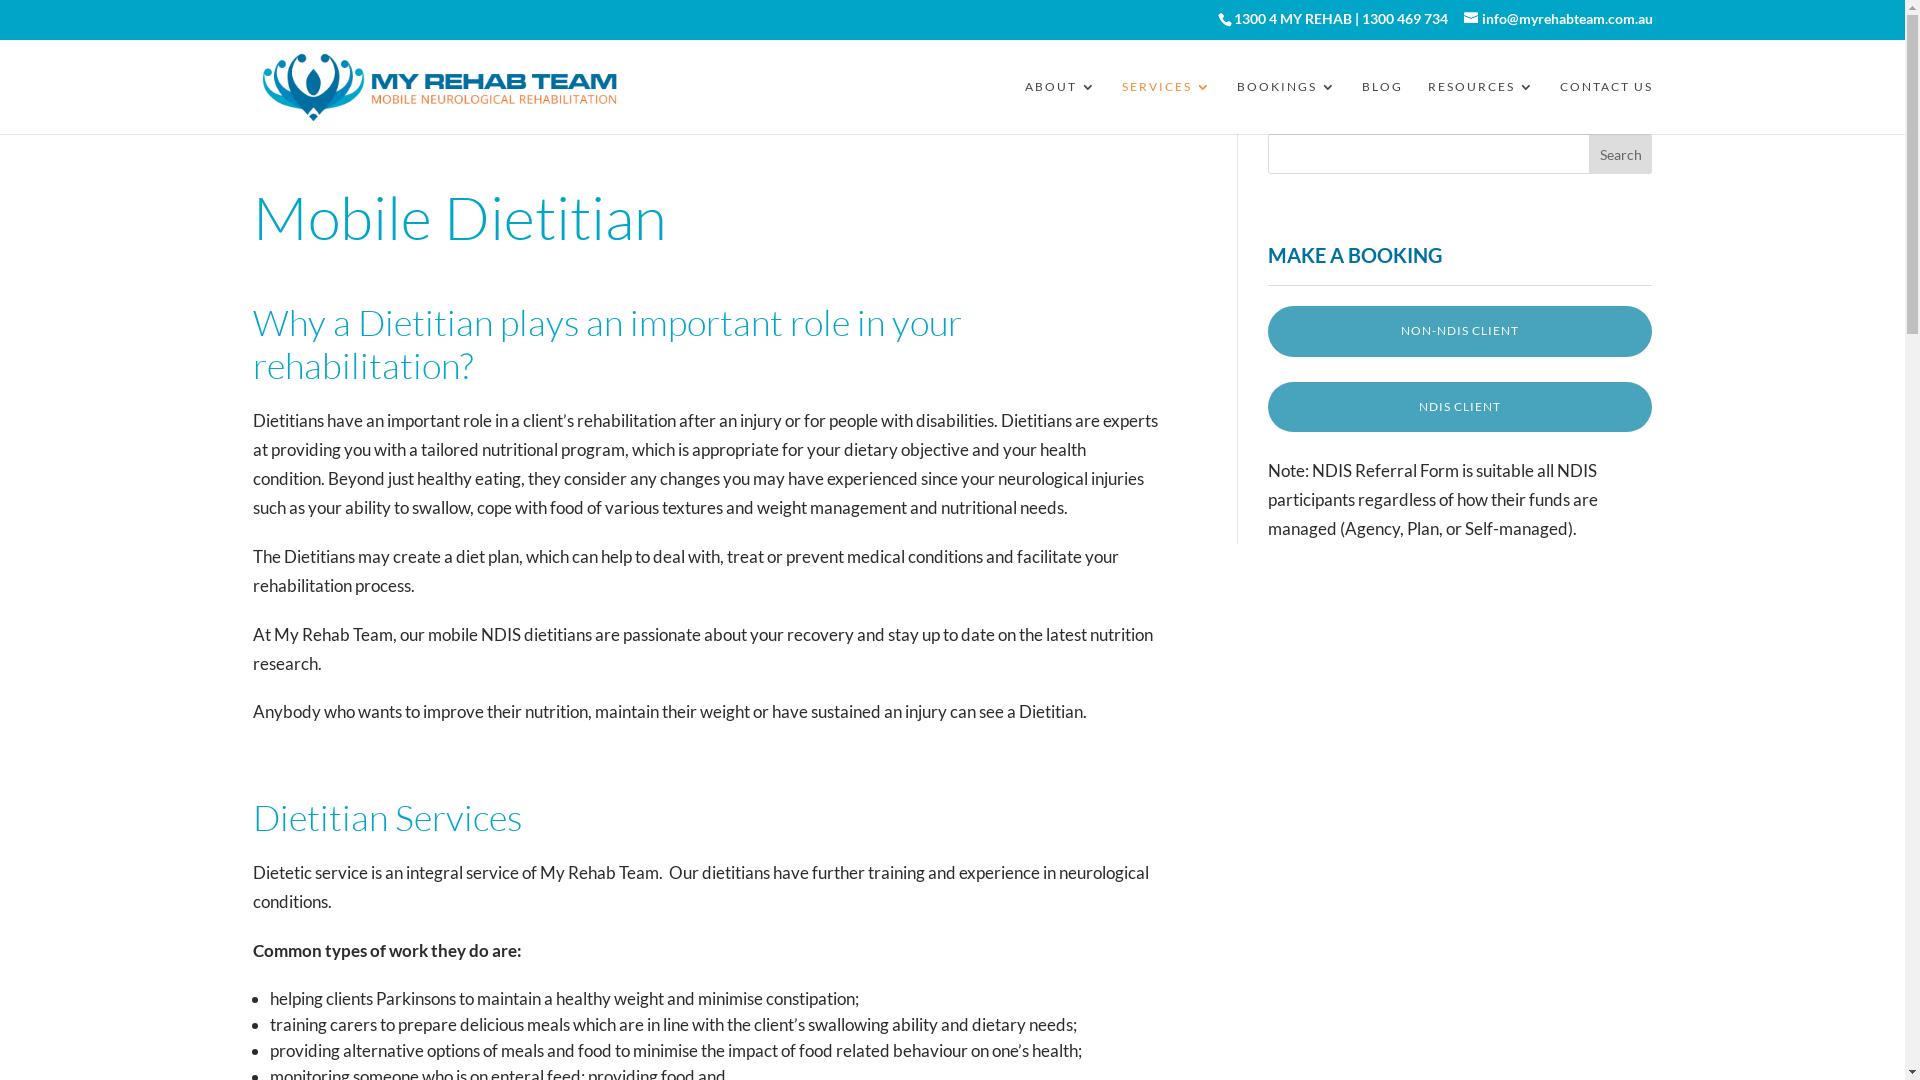 The width and height of the screenshot is (1920, 1080). Describe the element at coordinates (1286, 107) in the screenshot. I see `BOOKINGS` at that location.